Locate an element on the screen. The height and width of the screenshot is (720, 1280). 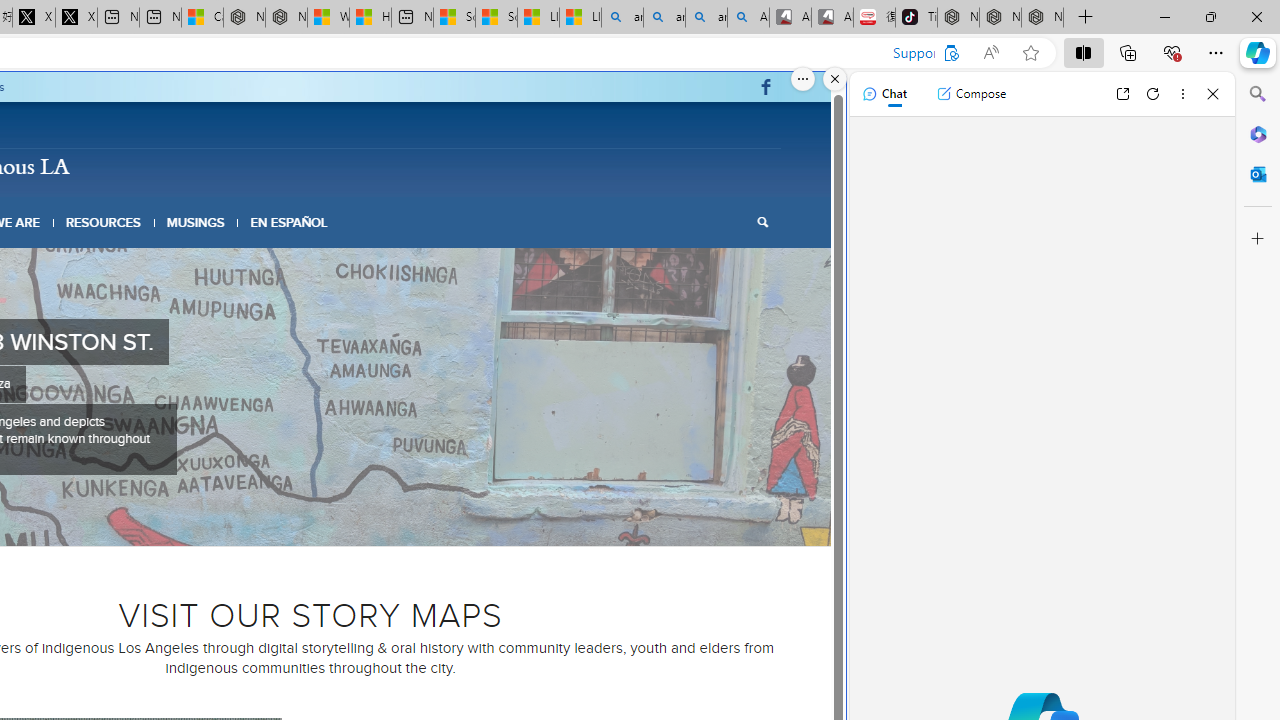
7 is located at coordinates (350, 522).